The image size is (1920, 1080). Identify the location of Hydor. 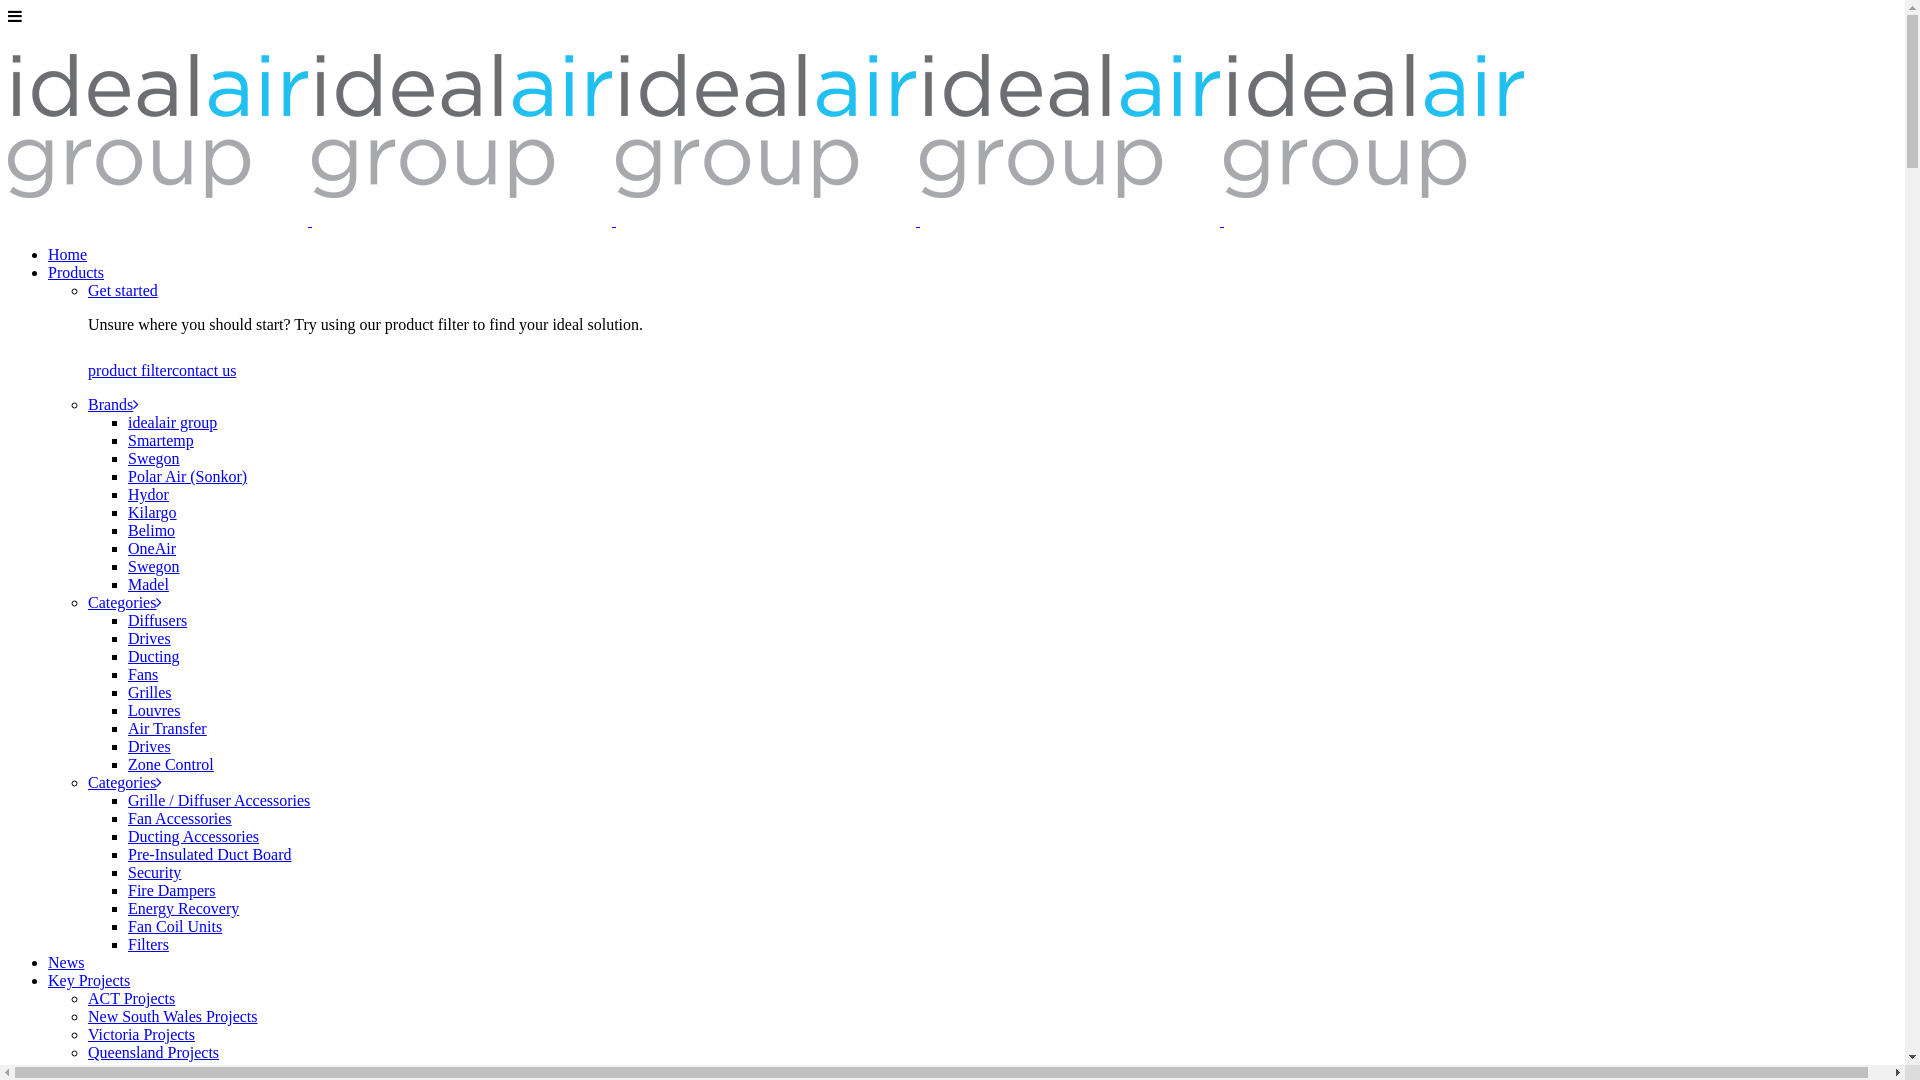
(148, 494).